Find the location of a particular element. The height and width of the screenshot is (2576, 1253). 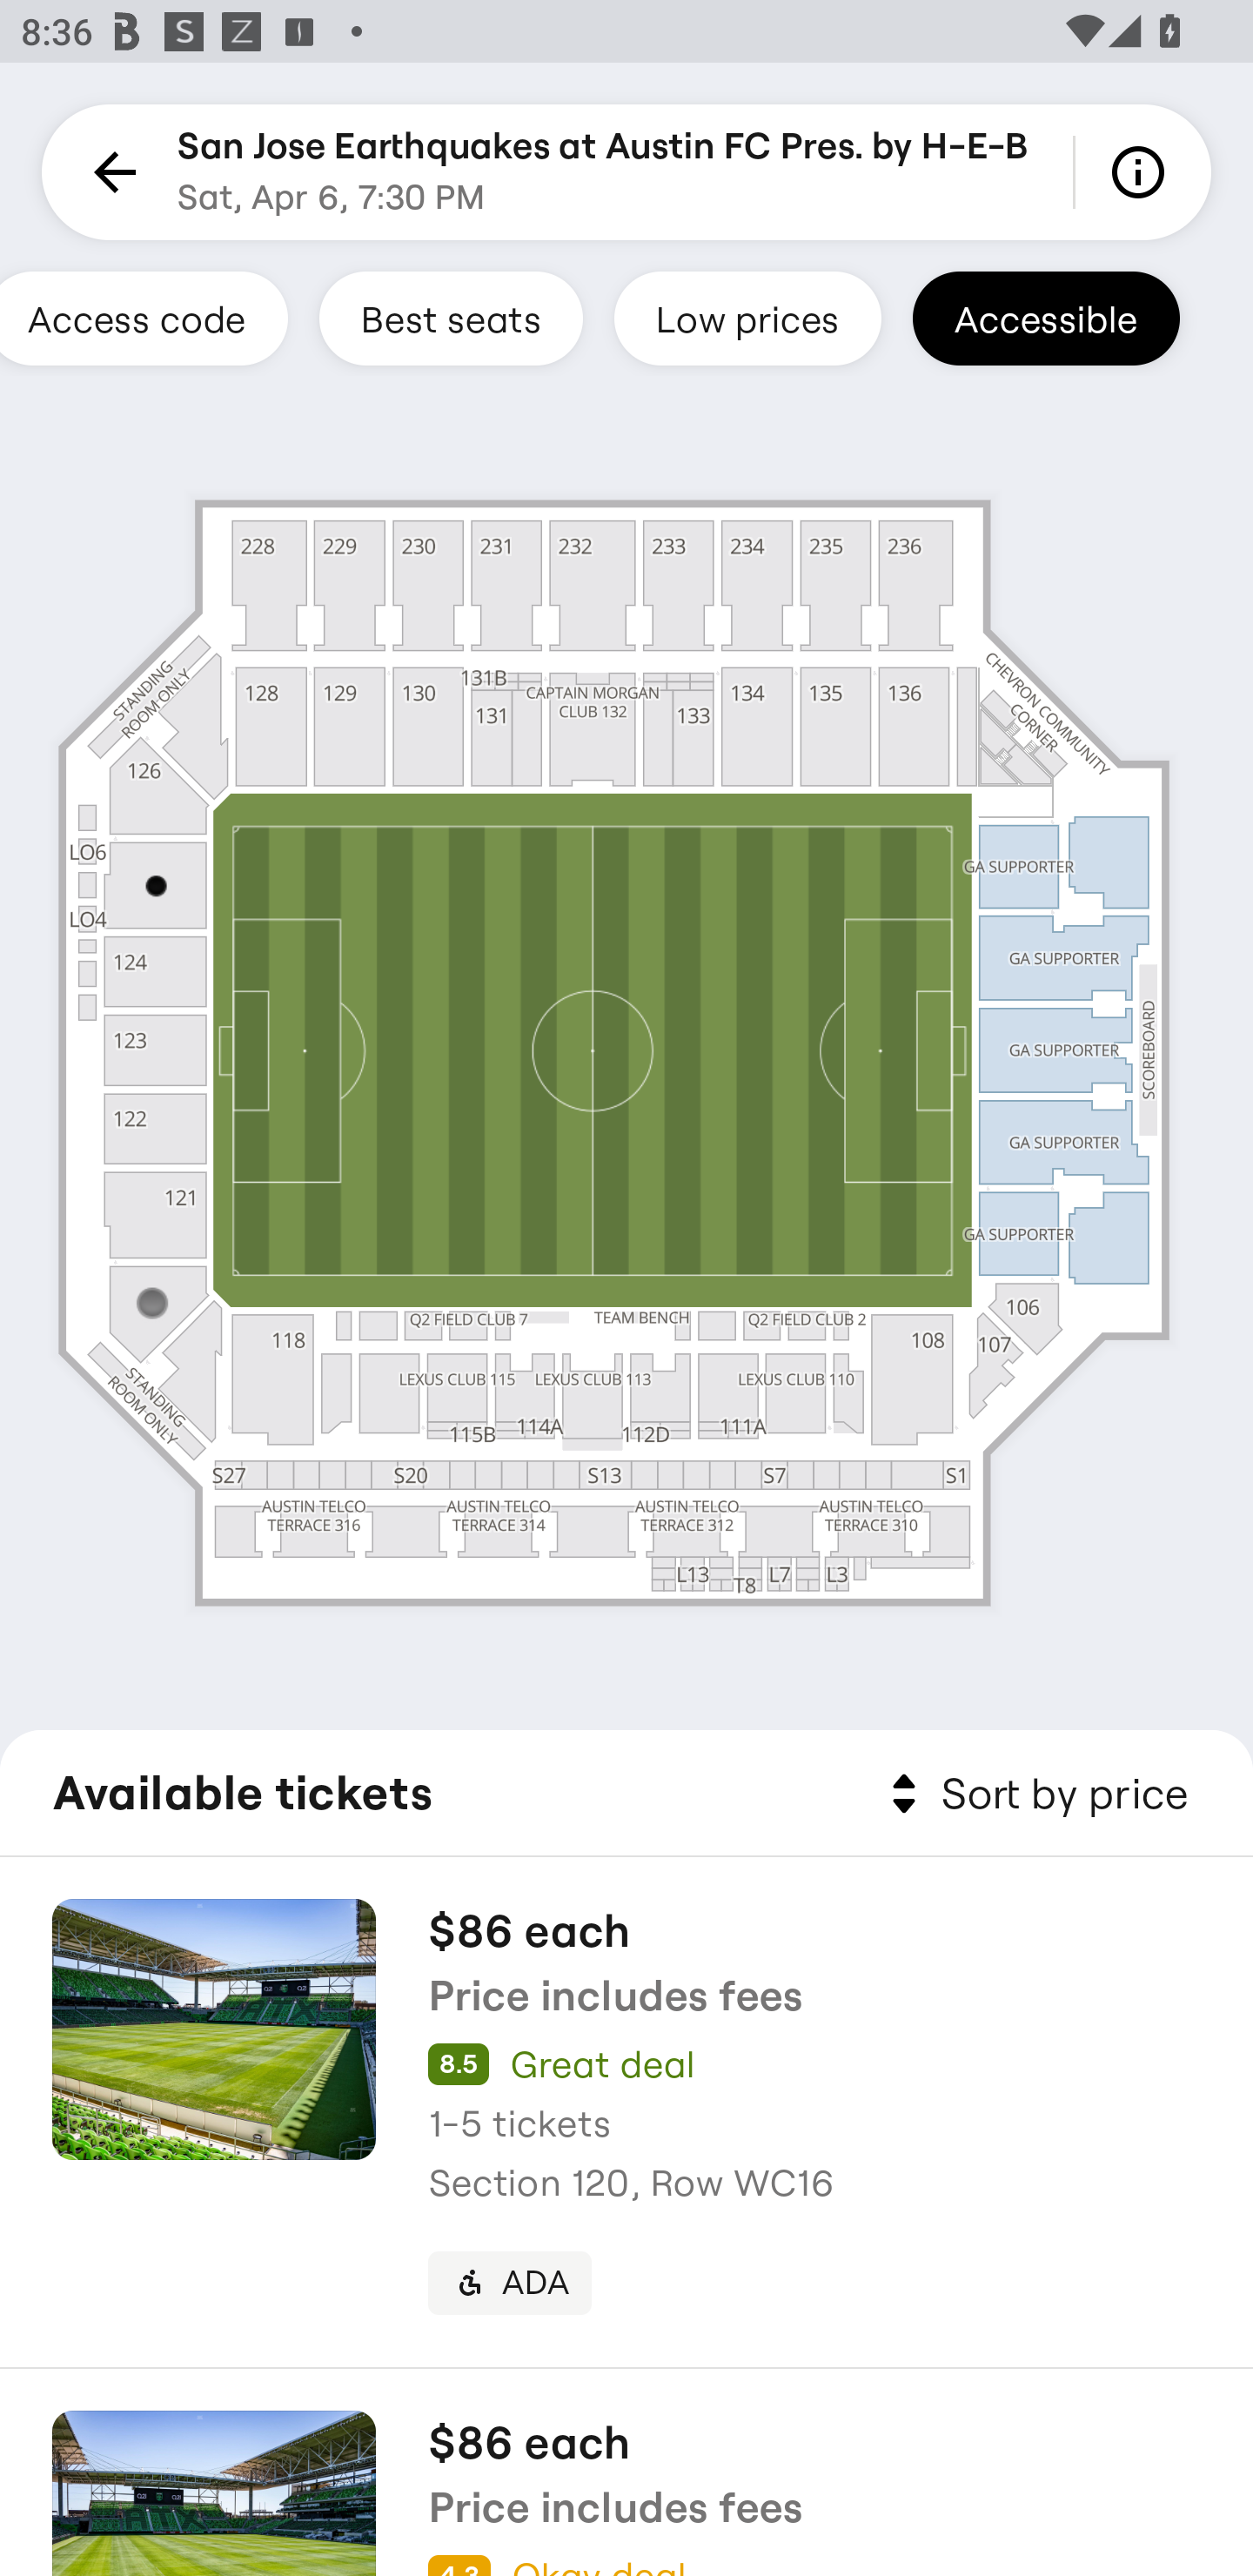

Info is located at coordinates (1143, 172).